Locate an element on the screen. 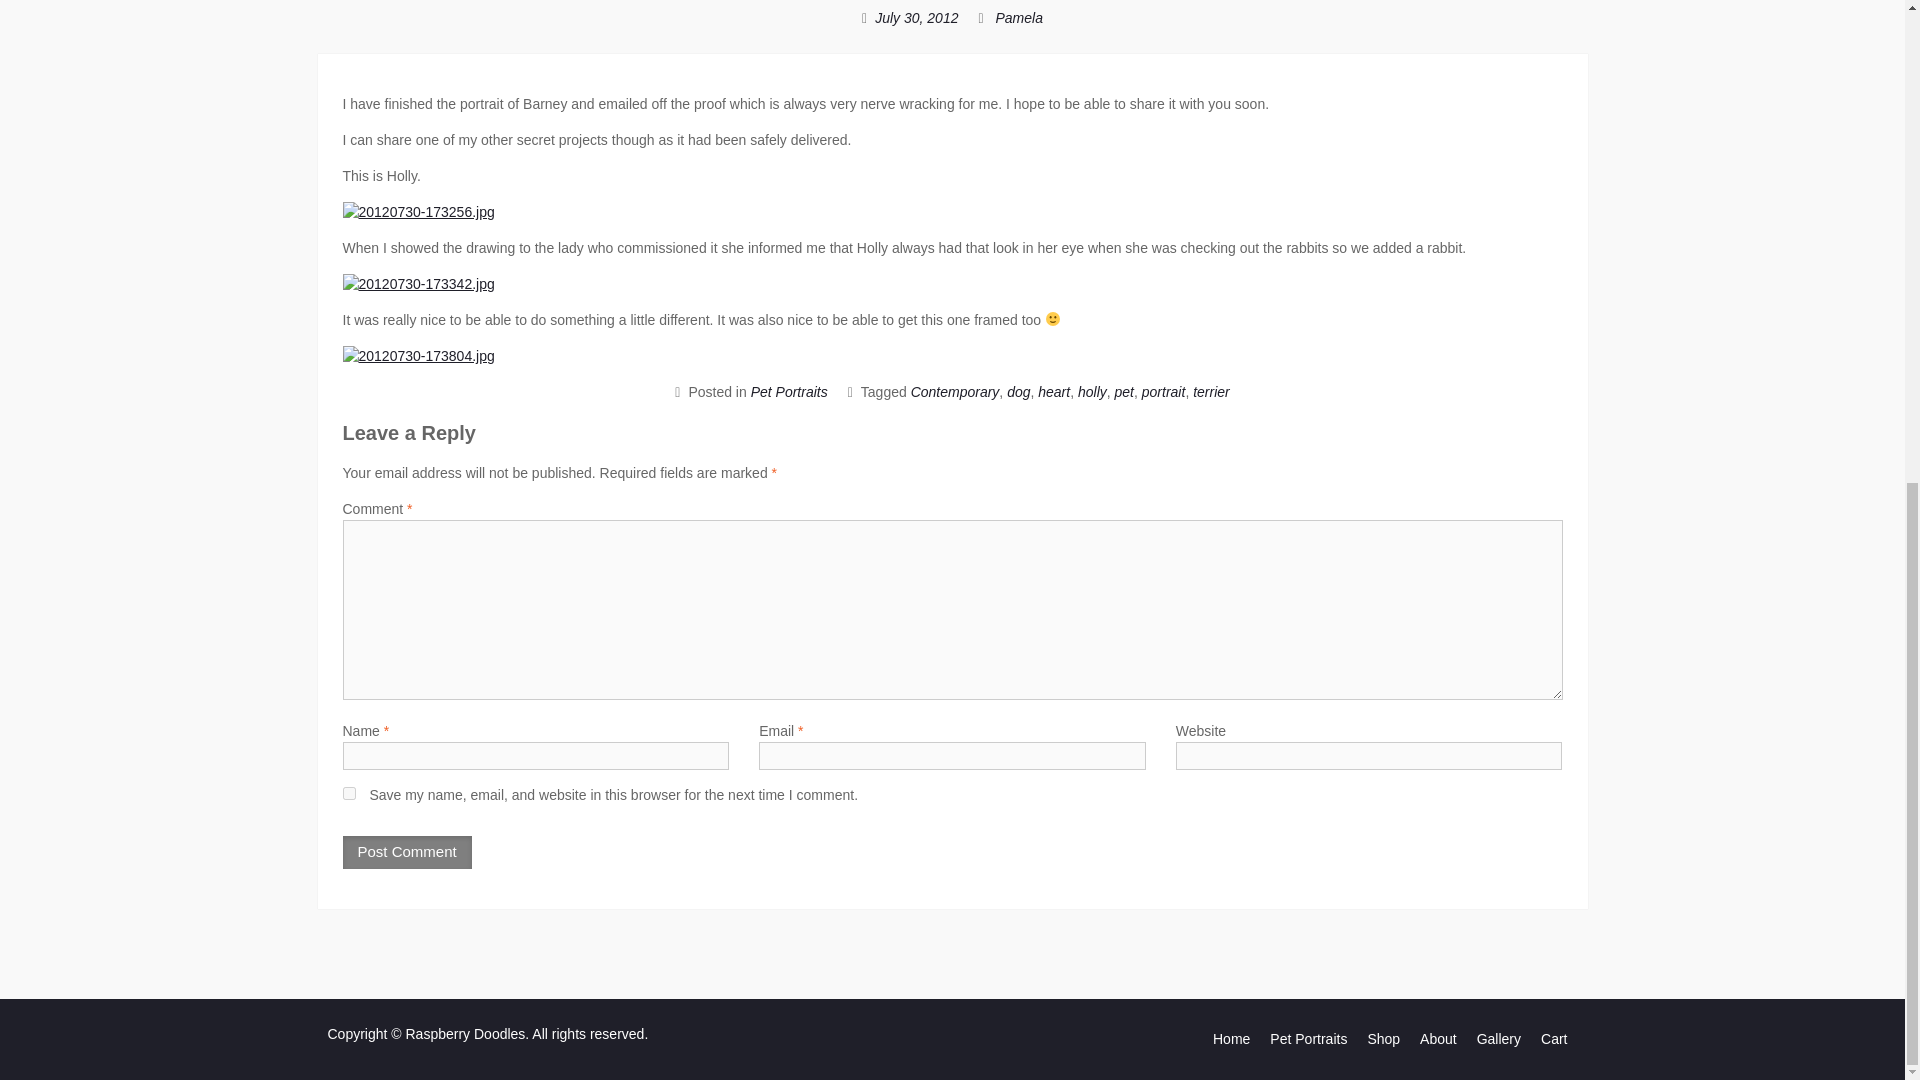  terrier is located at coordinates (1211, 392).